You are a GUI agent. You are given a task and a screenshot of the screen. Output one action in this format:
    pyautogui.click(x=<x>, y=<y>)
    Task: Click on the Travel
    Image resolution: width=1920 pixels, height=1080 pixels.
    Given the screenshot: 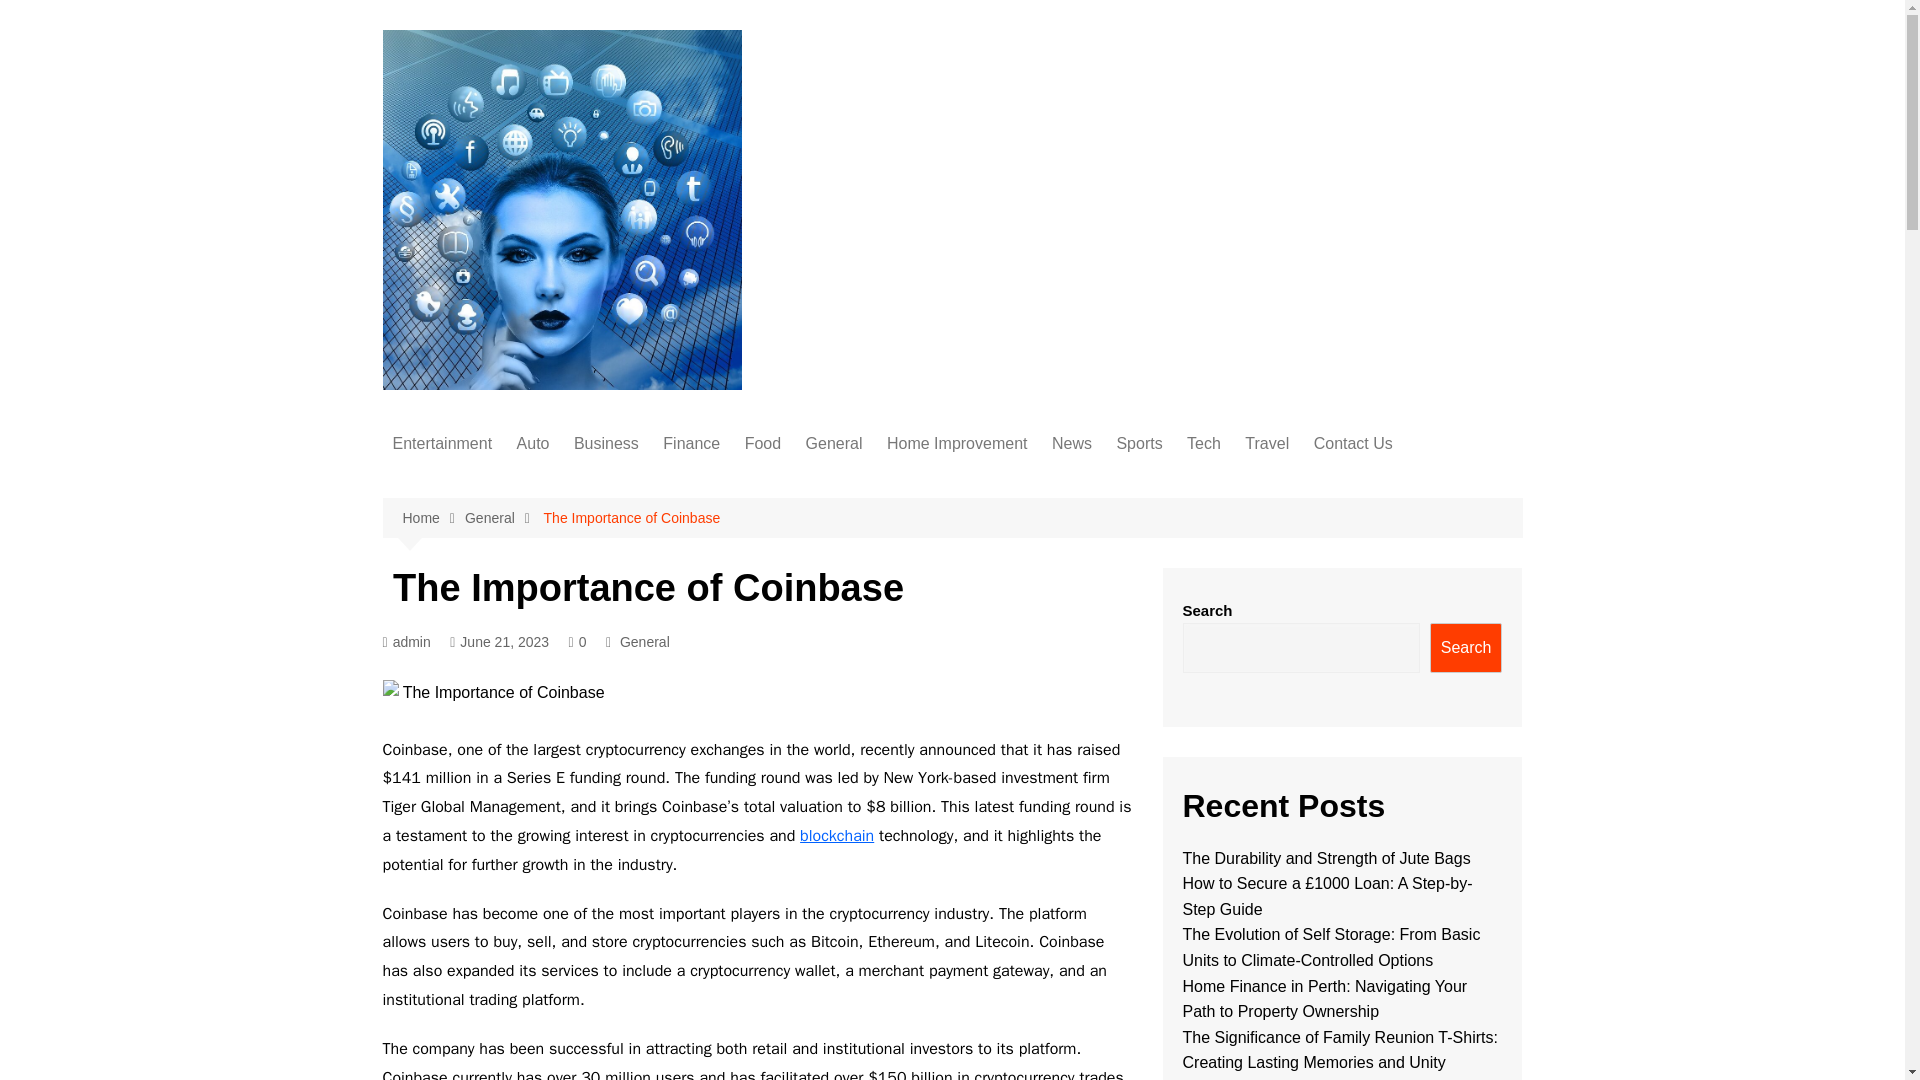 What is the action you would take?
    pyautogui.click(x=1266, y=444)
    